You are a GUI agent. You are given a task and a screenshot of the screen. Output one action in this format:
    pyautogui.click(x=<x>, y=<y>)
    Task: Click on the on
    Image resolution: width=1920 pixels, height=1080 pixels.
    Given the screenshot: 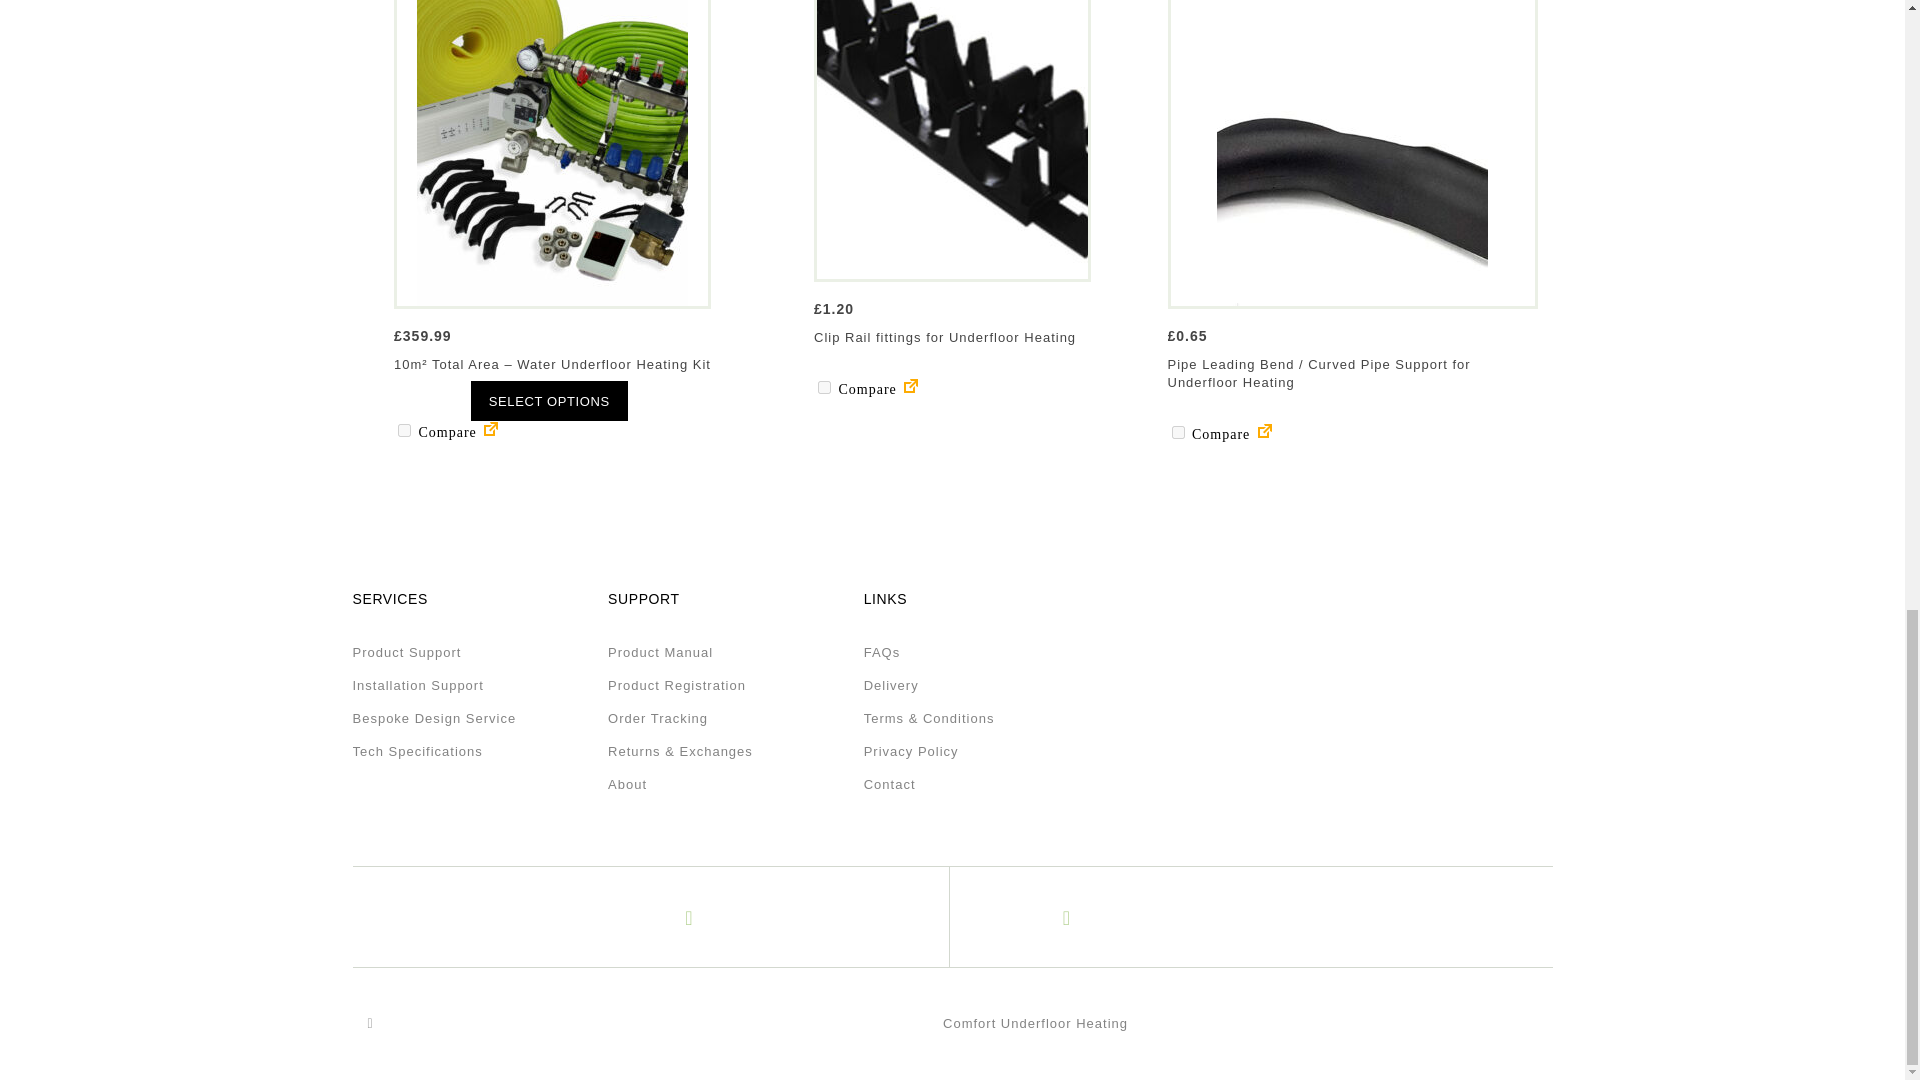 What is the action you would take?
    pyautogui.click(x=404, y=430)
    